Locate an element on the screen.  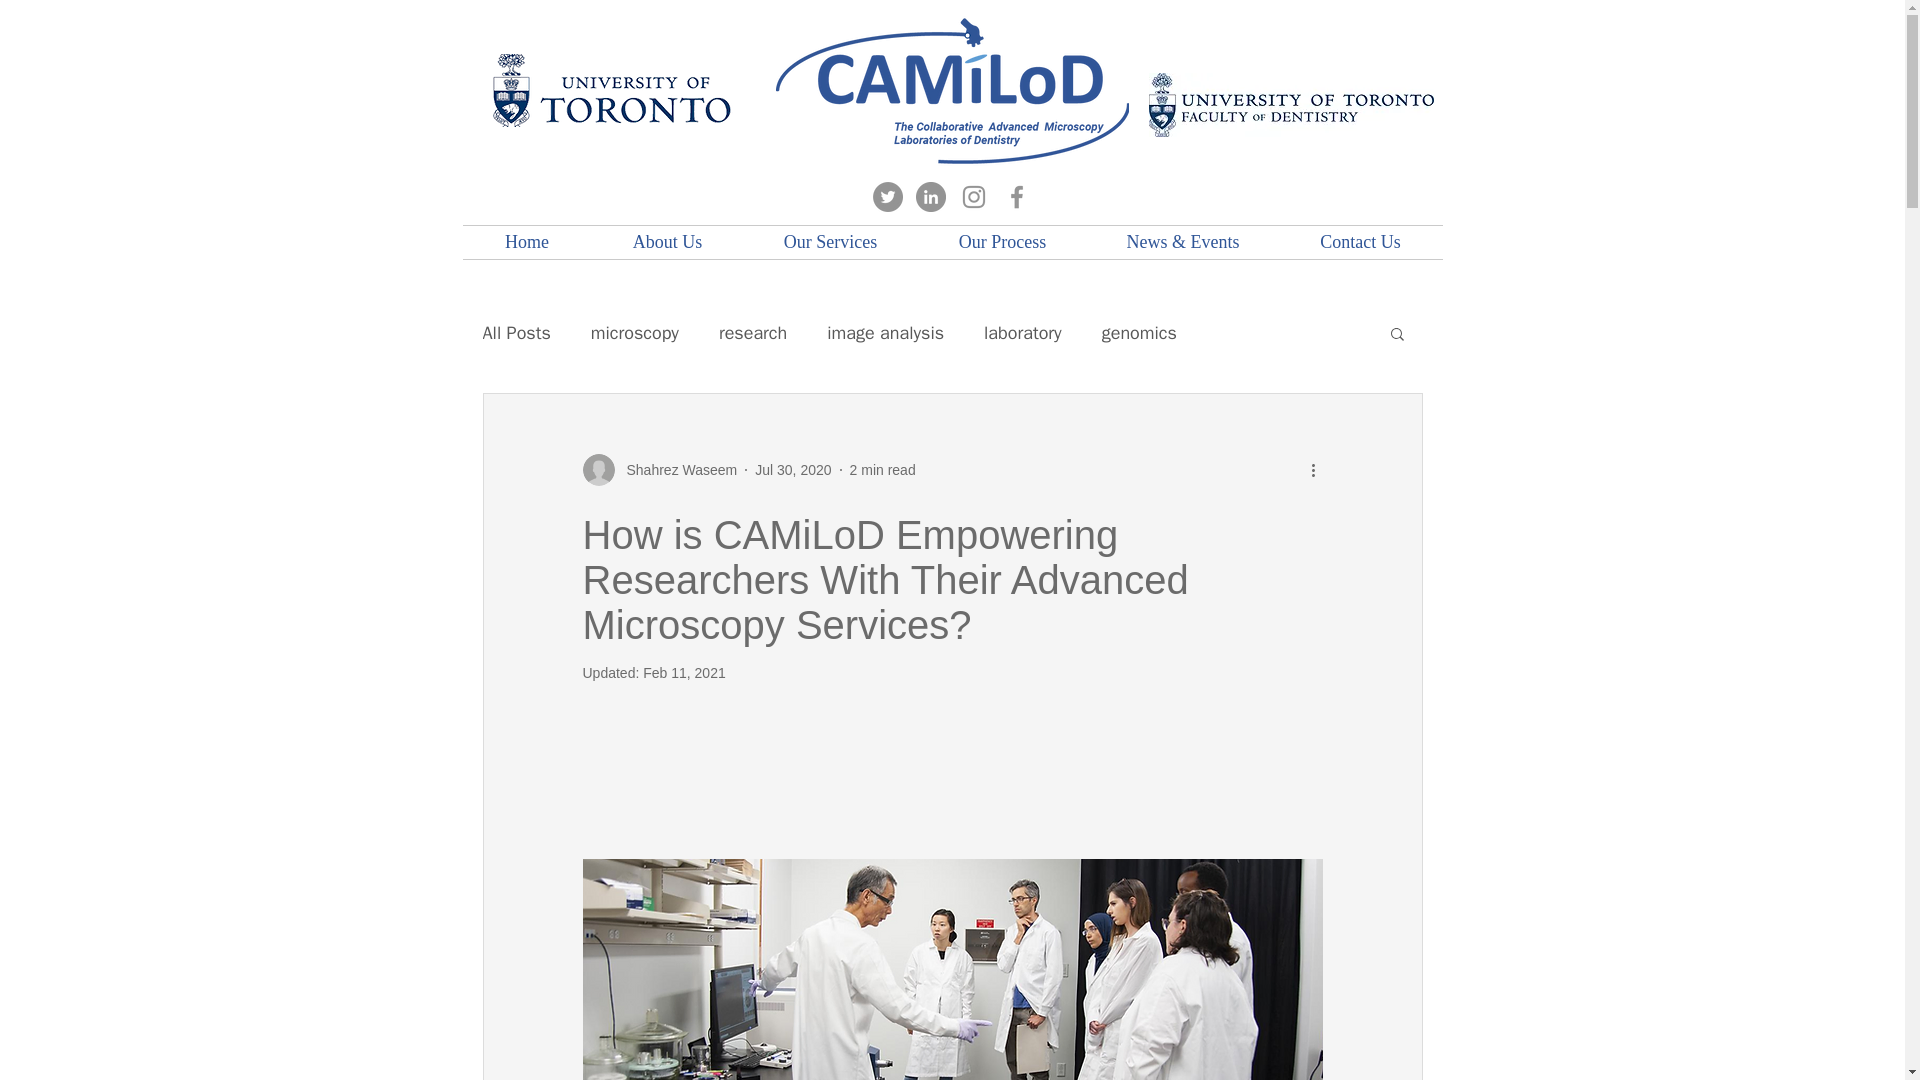
Our Process is located at coordinates (1002, 242).